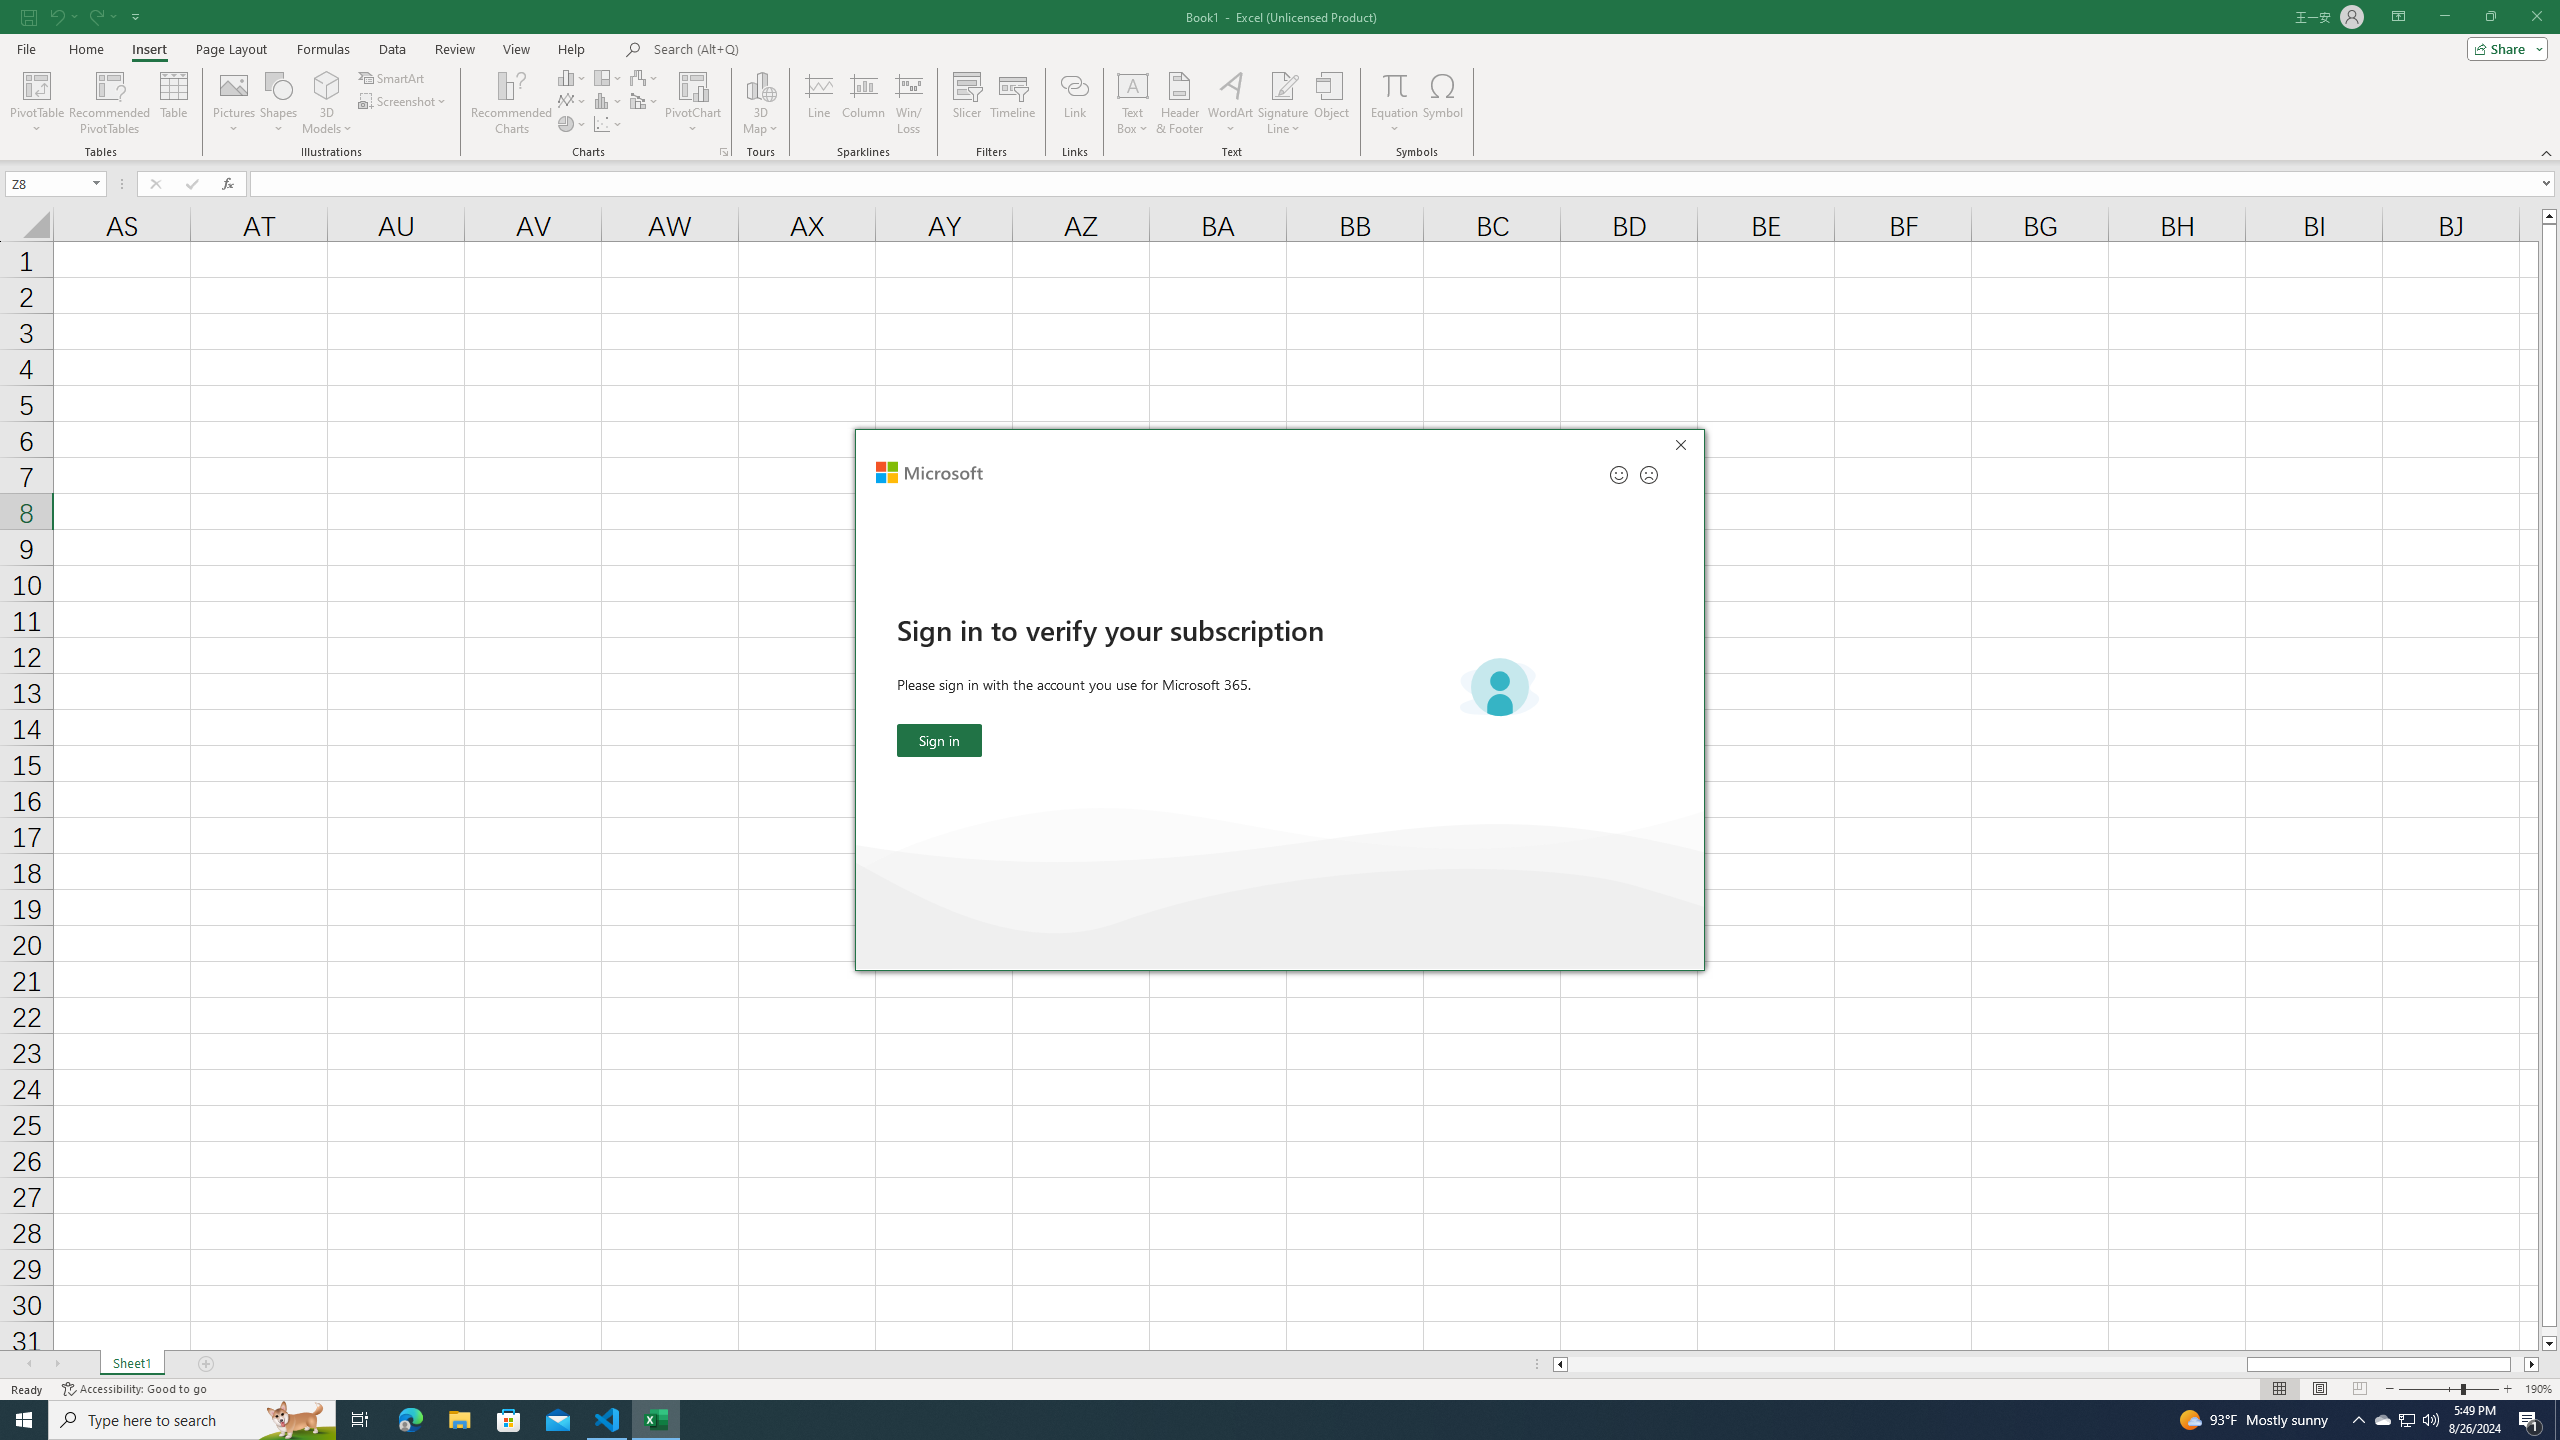 The height and width of the screenshot is (1440, 2560). Describe the element at coordinates (2408, 1420) in the screenshot. I see `Zoom` at that location.